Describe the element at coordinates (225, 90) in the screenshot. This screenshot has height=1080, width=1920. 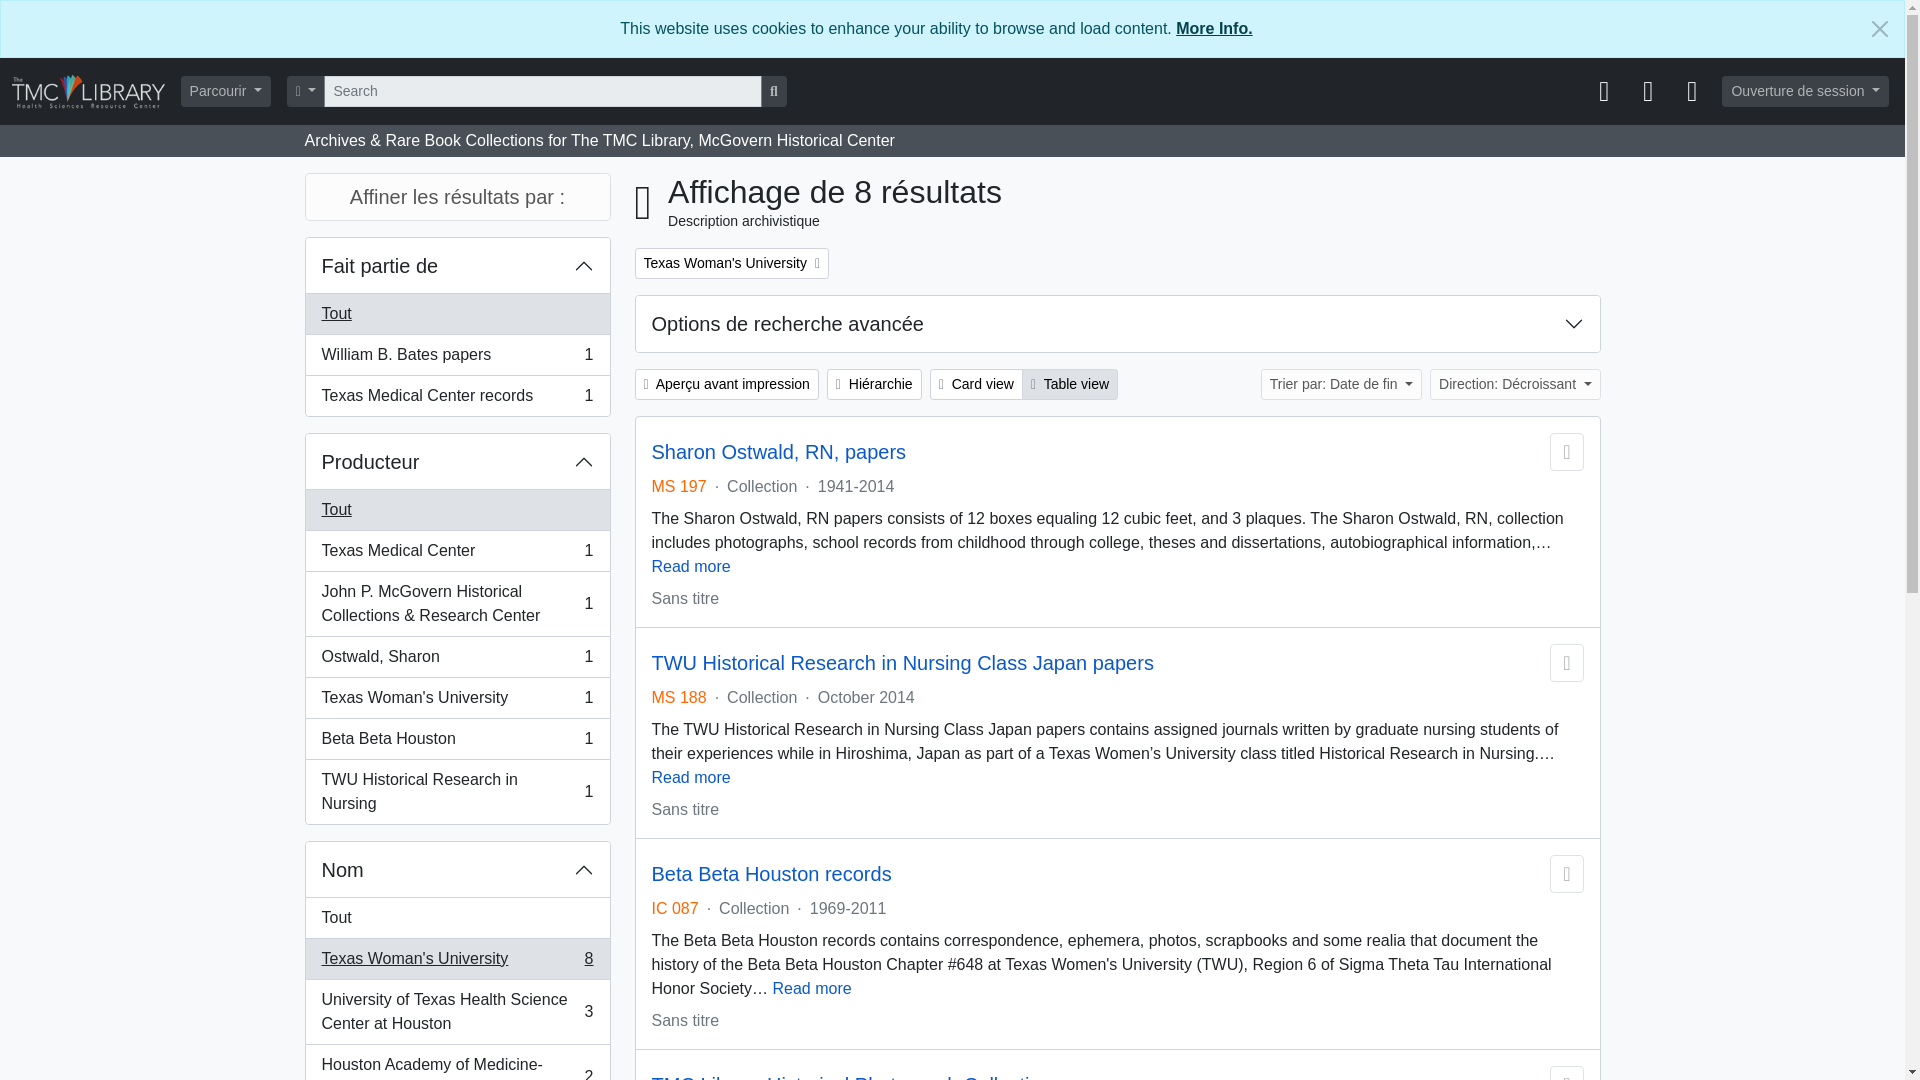
I see `Parcourir` at that location.